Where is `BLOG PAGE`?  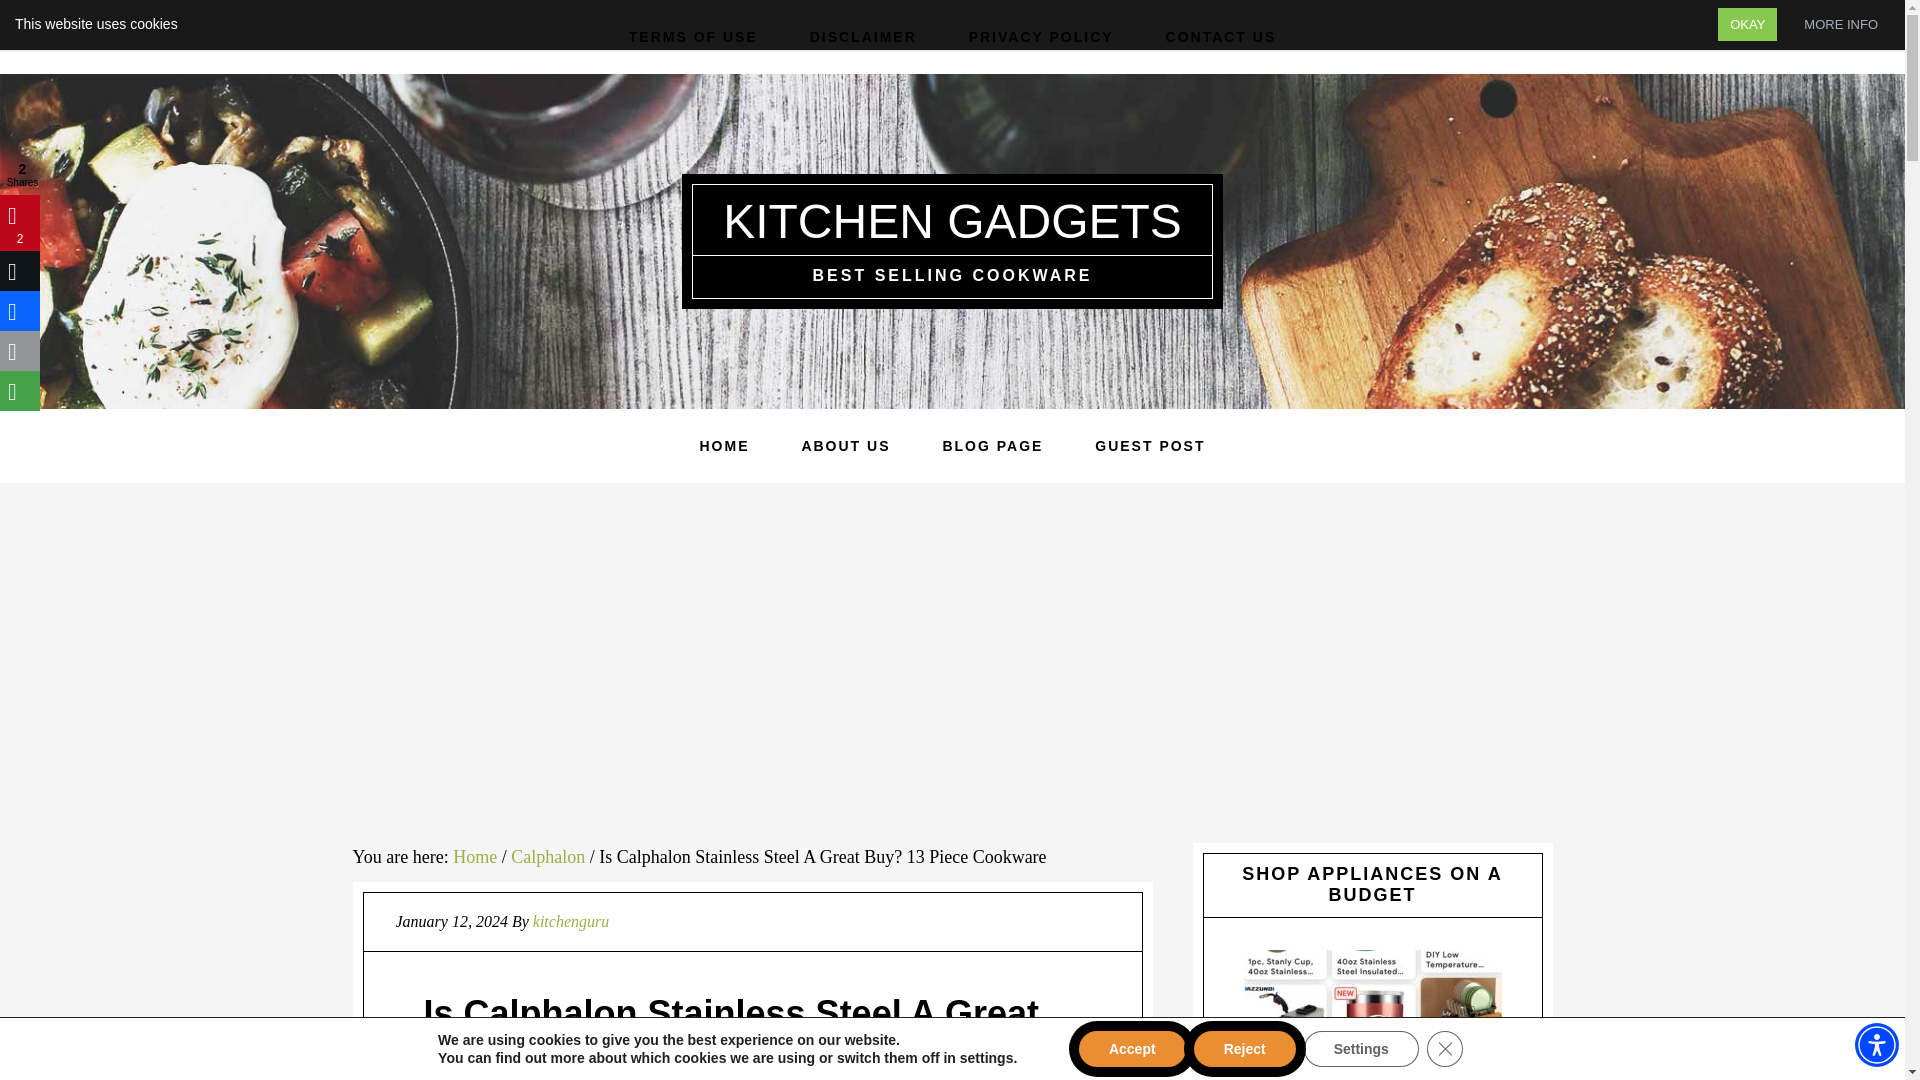
BLOG PAGE is located at coordinates (992, 446).